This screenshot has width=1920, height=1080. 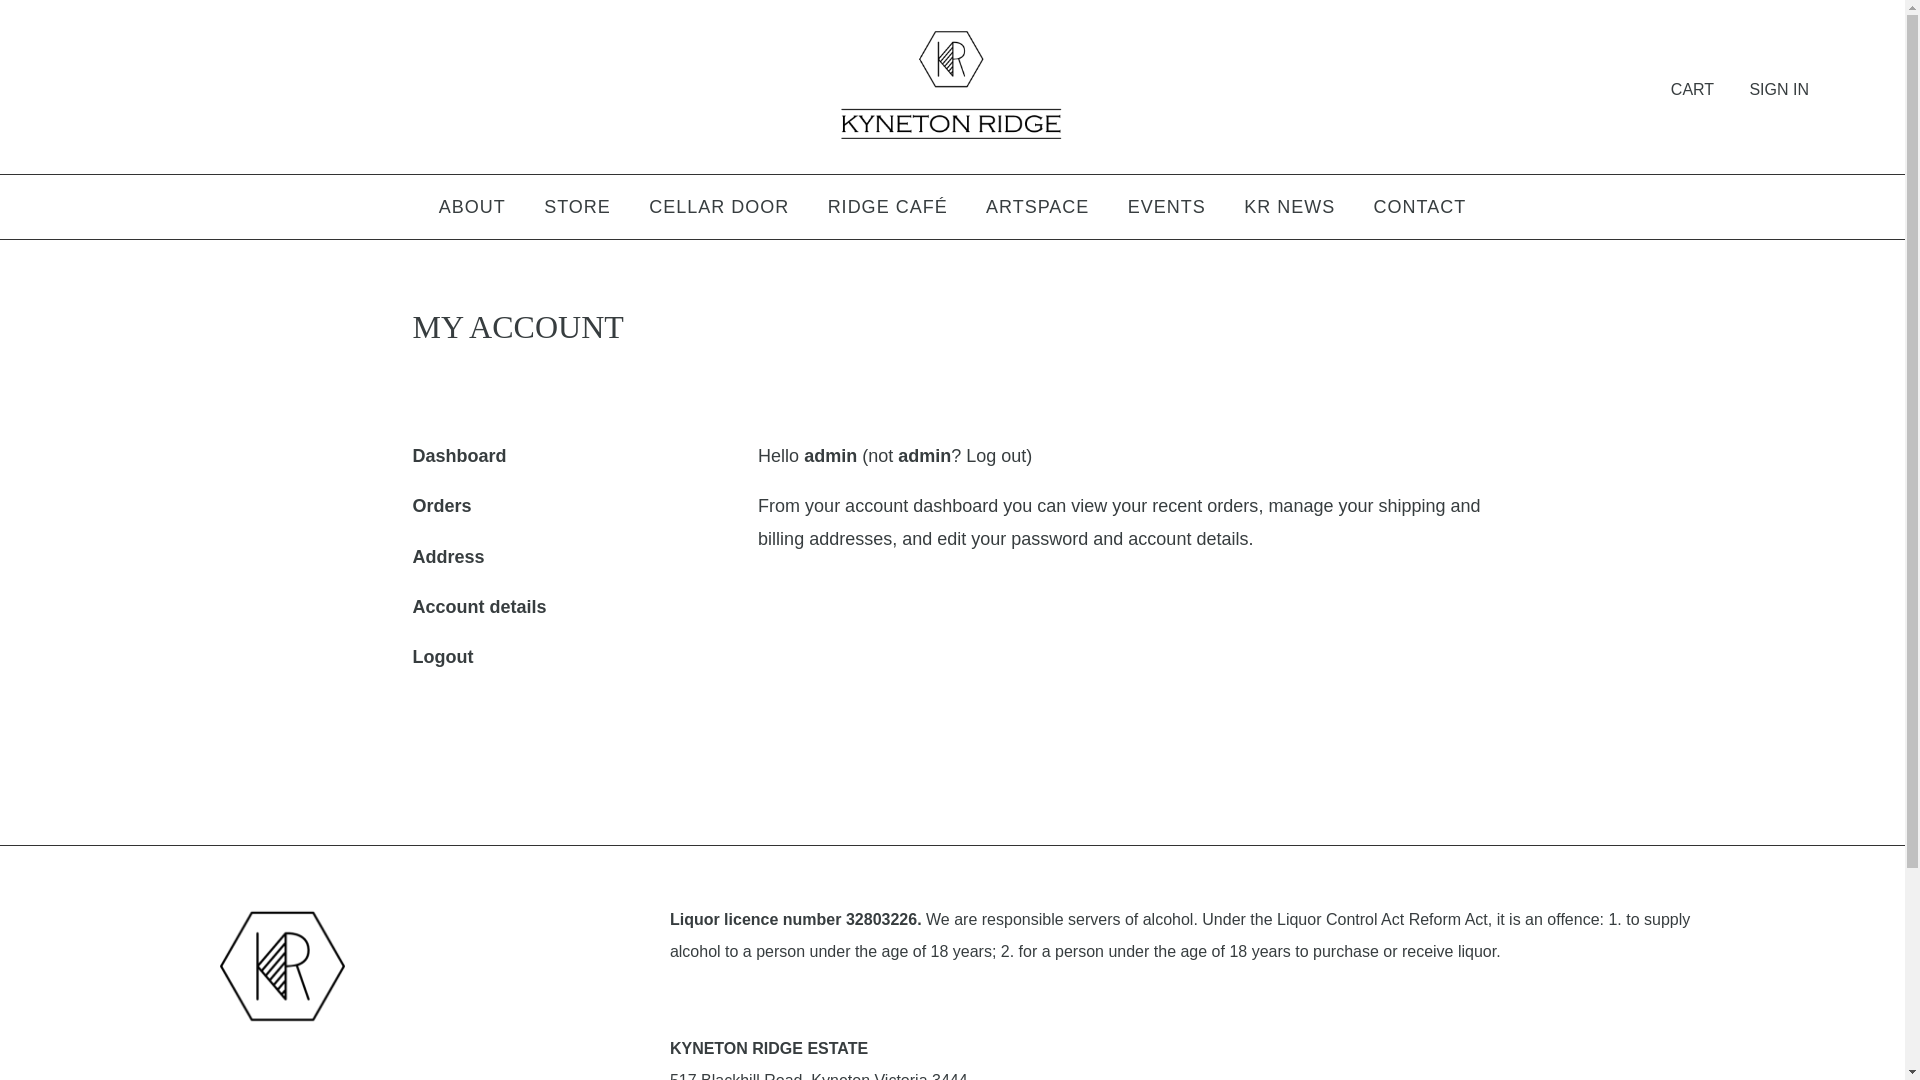 I want to click on Log out, so click(x=996, y=456).